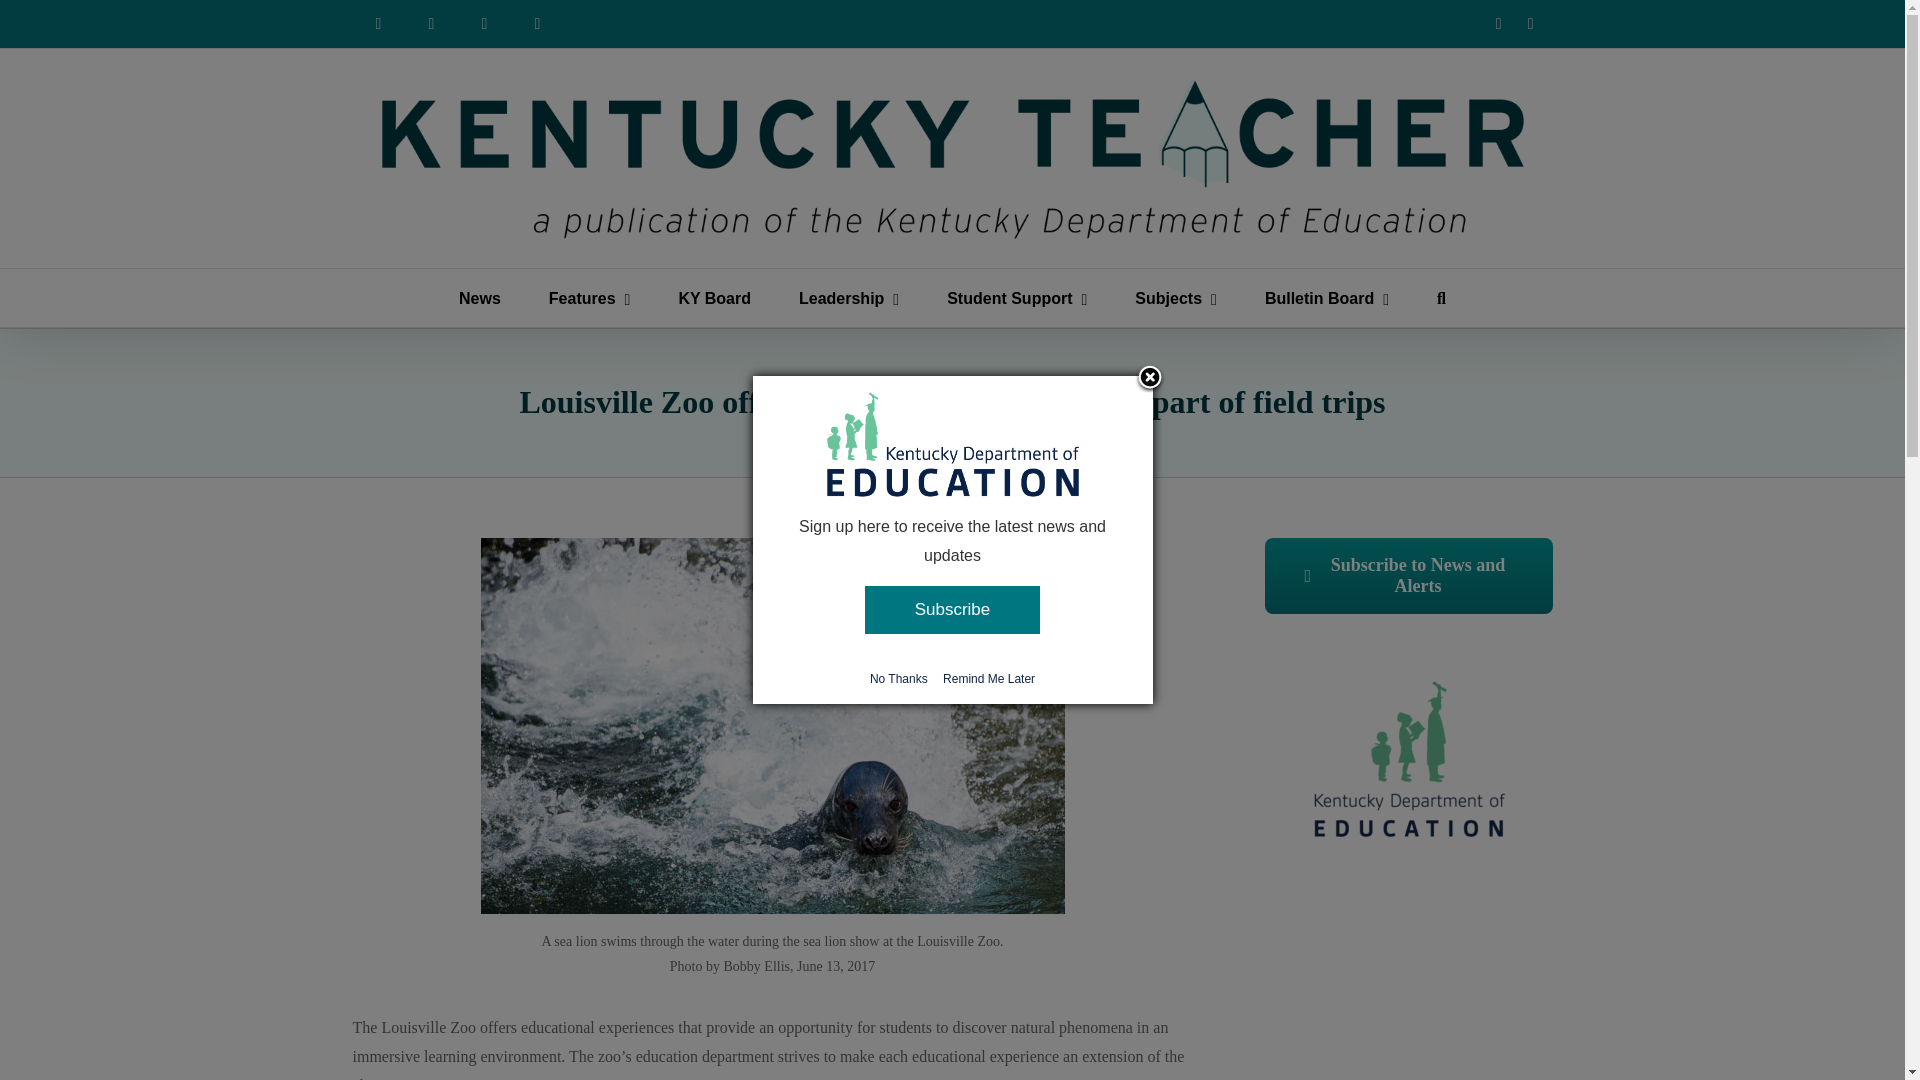  What do you see at coordinates (590, 298) in the screenshot?
I see `Features` at bounding box center [590, 298].